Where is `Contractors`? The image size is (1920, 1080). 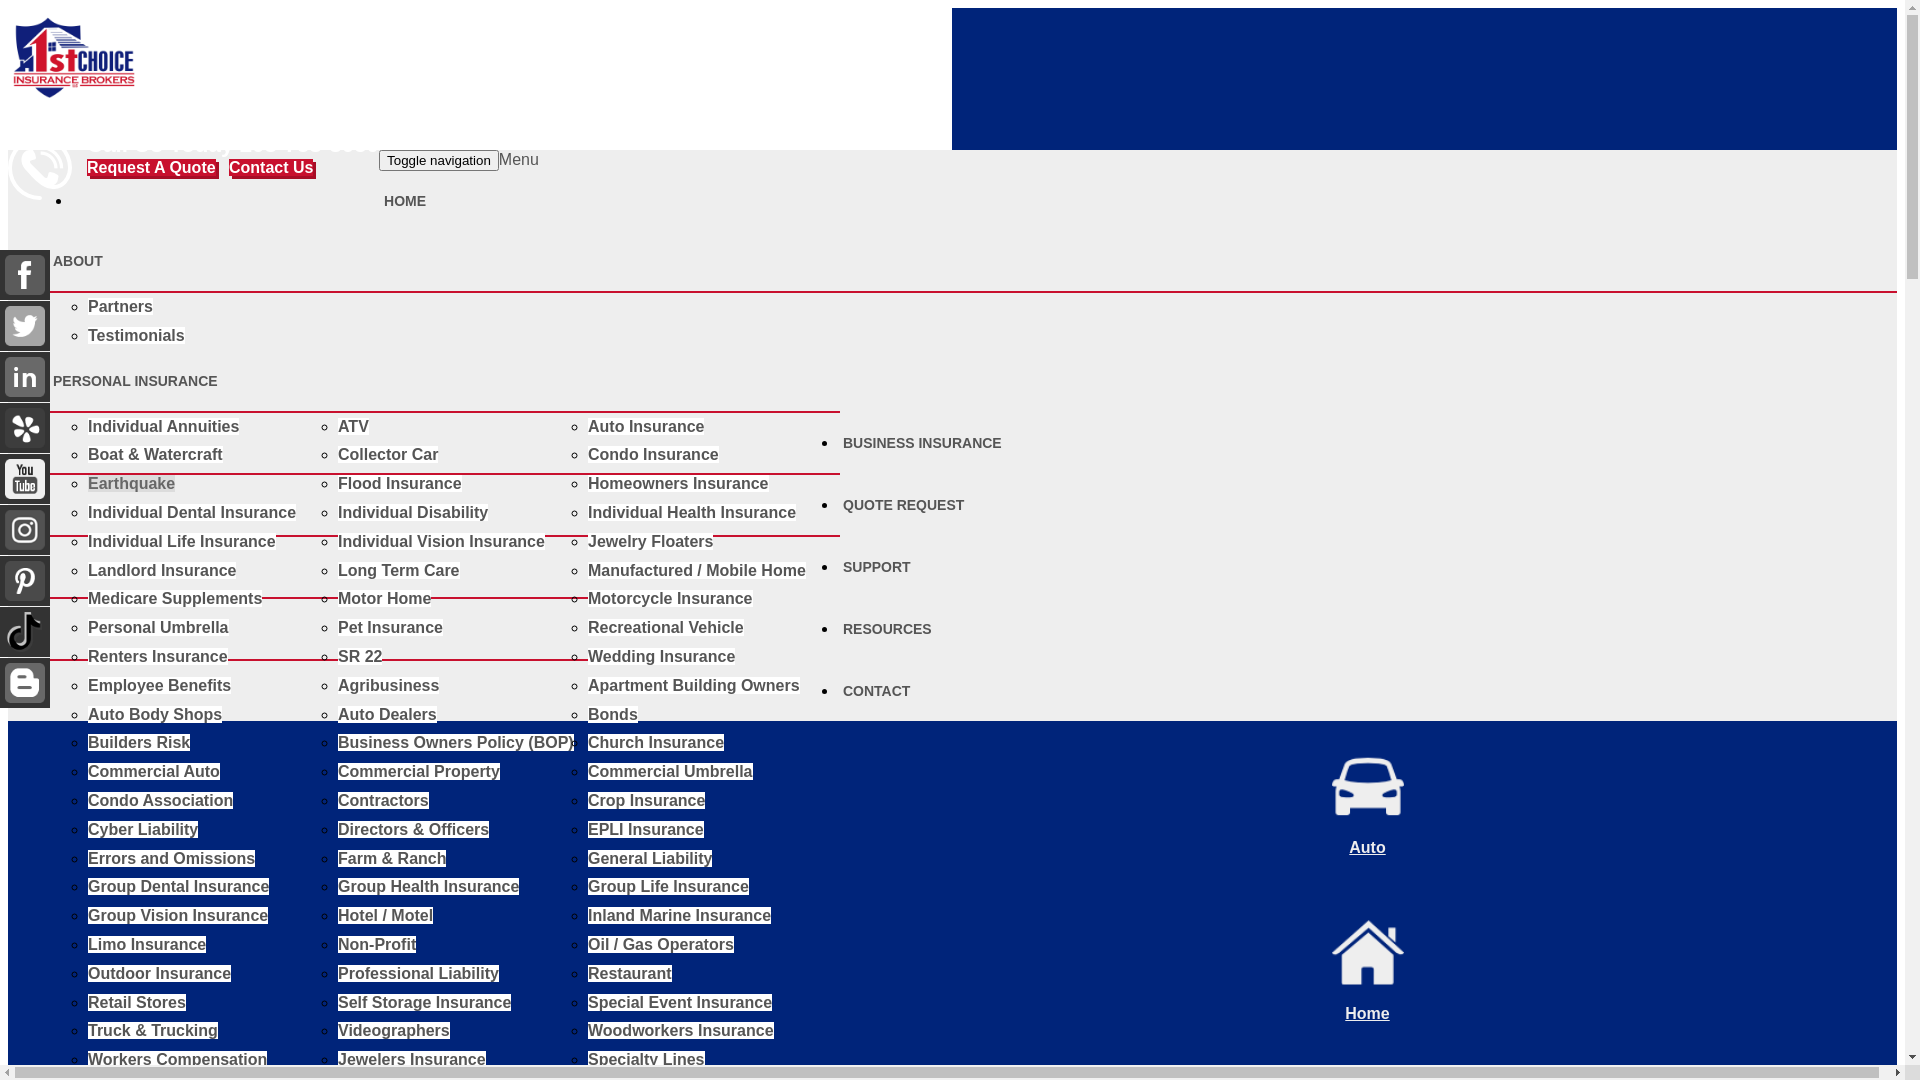 Contractors is located at coordinates (384, 800).